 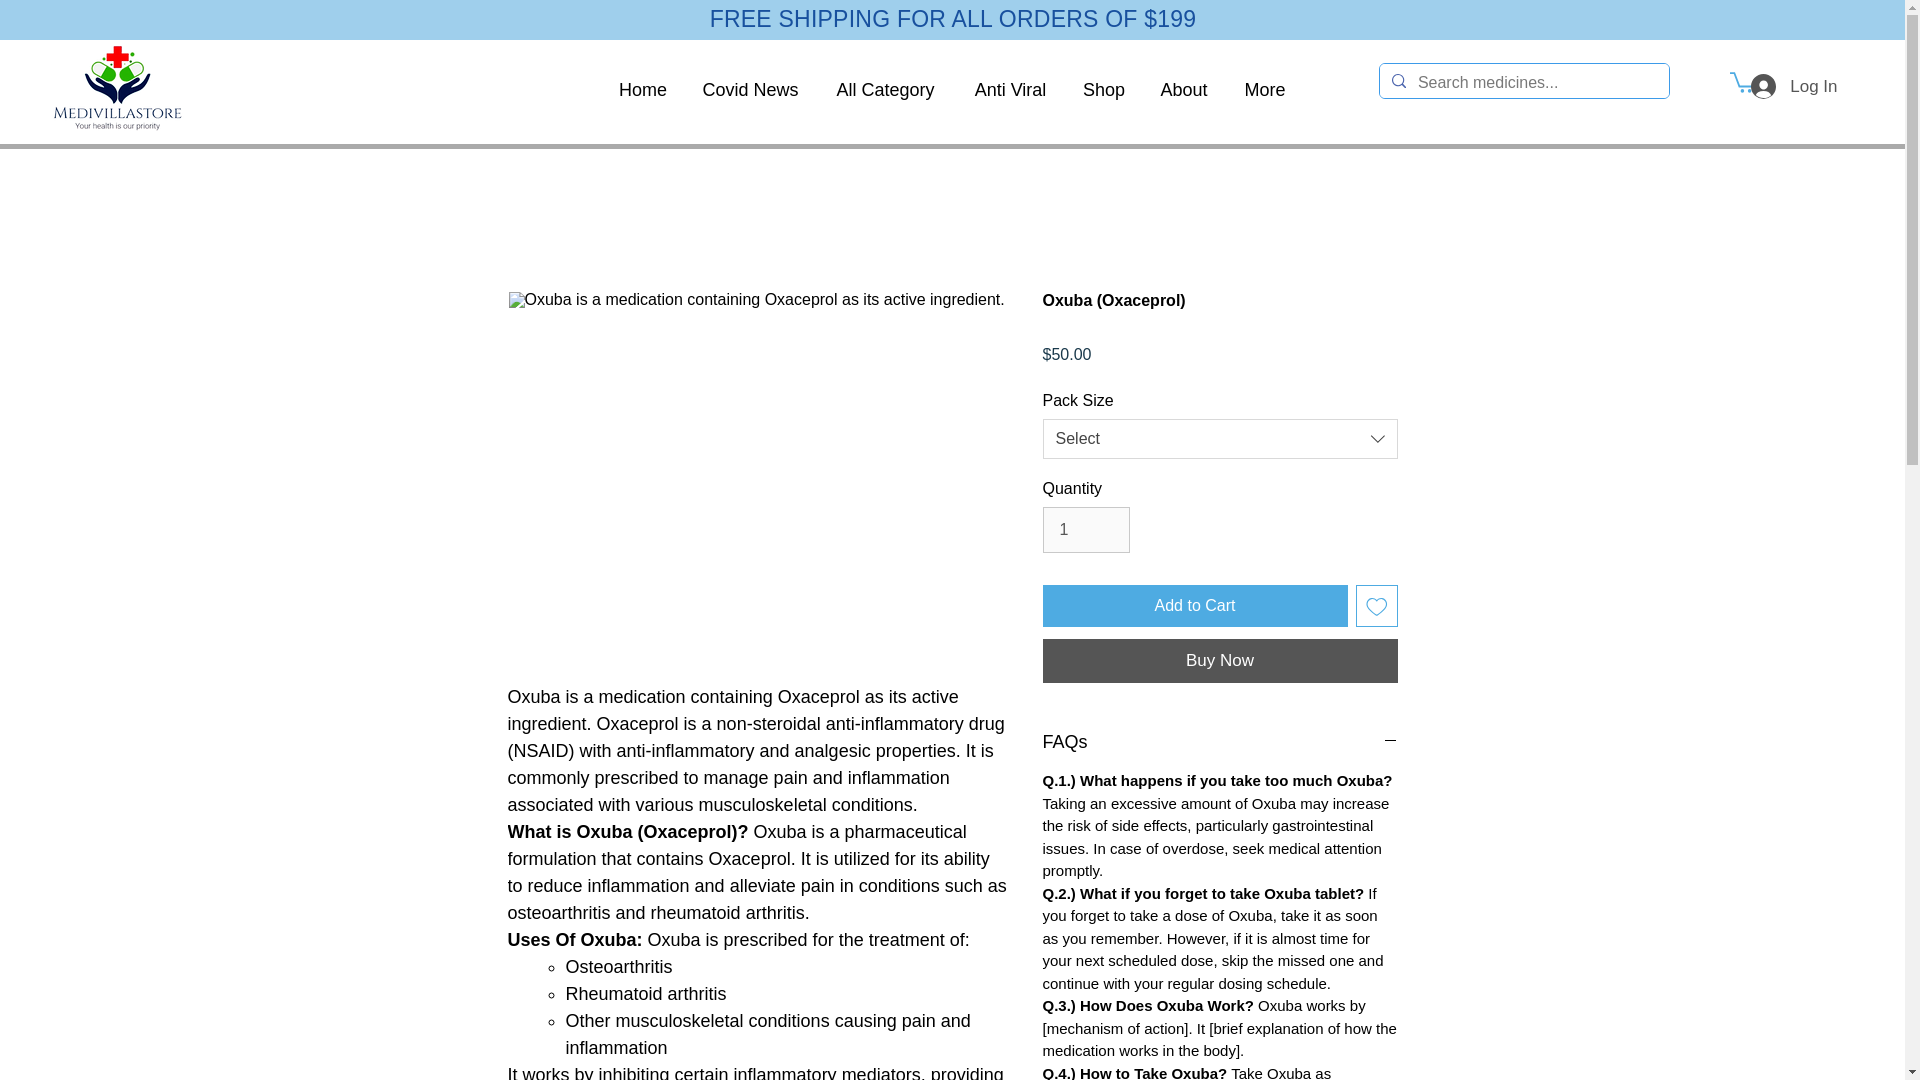 I want to click on About, so click(x=1184, y=89).